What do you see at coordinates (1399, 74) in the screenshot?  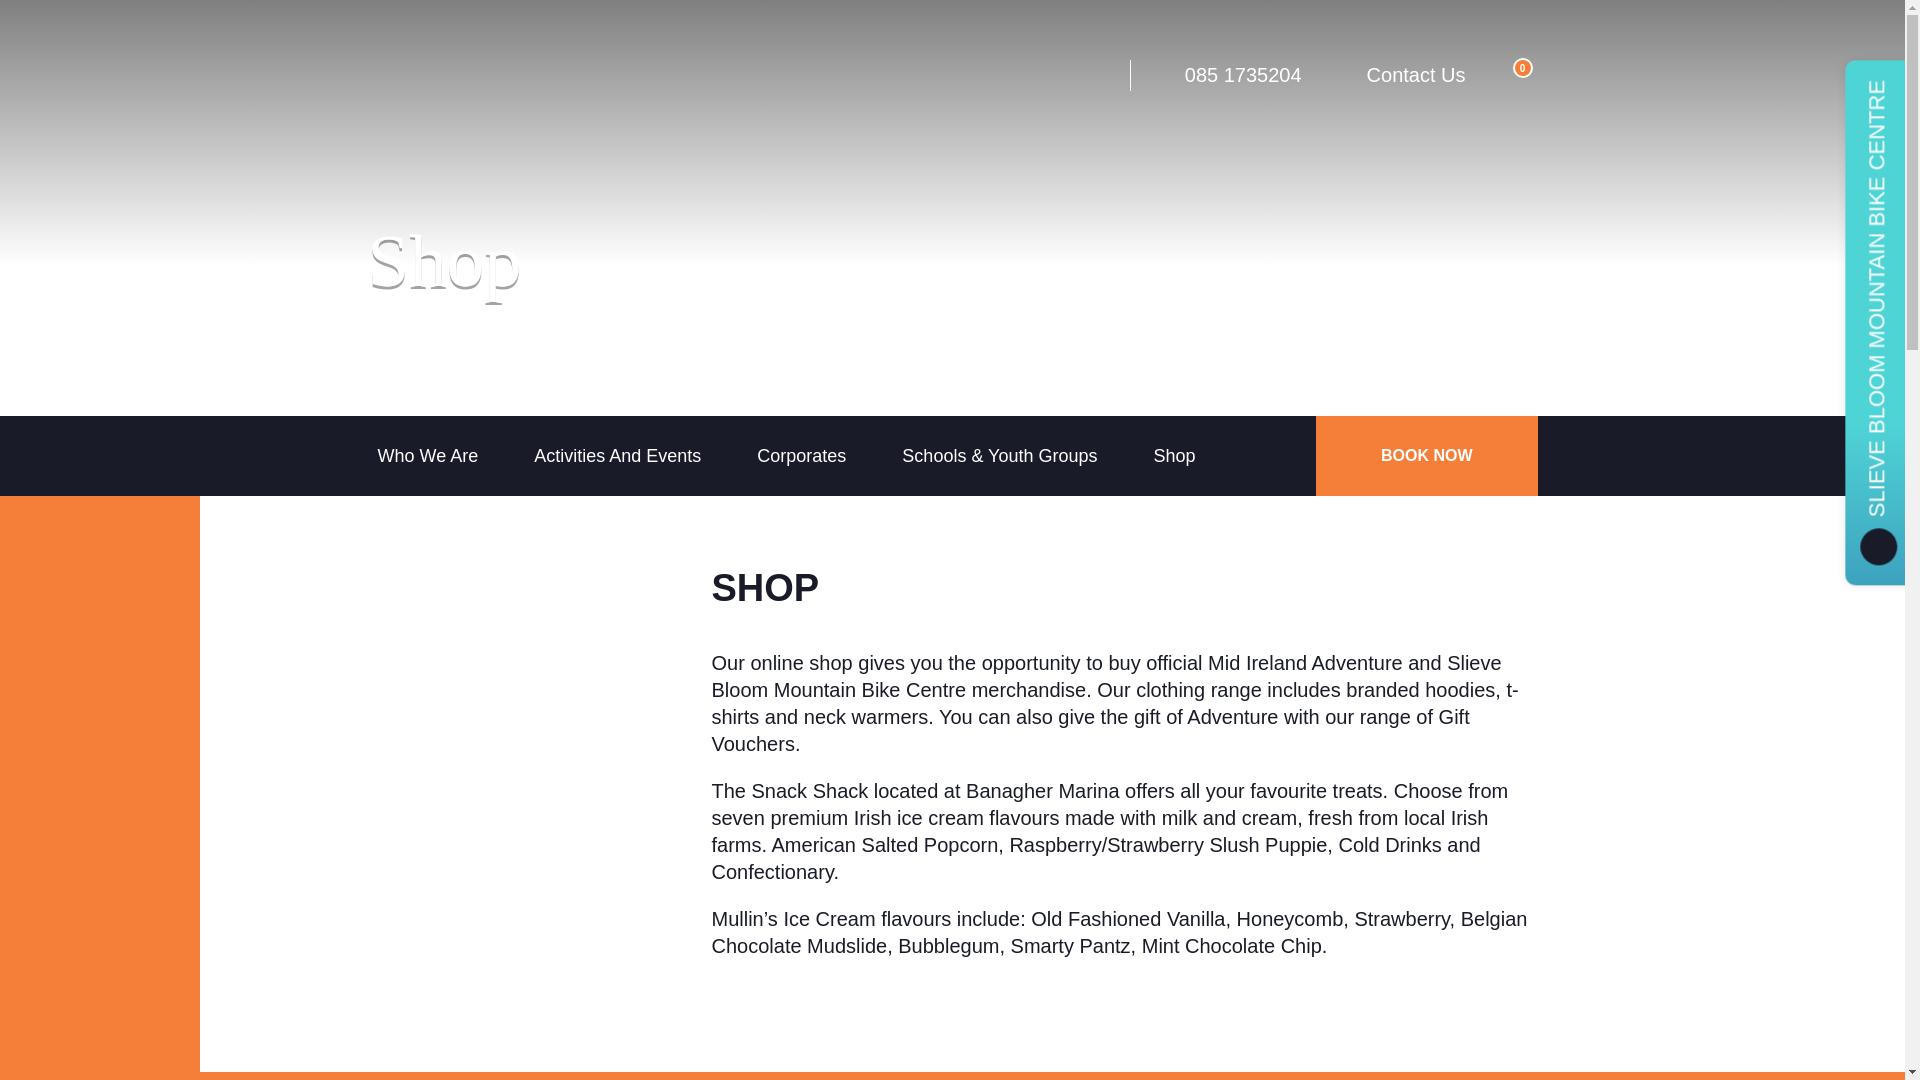 I see `Contact Us` at bounding box center [1399, 74].